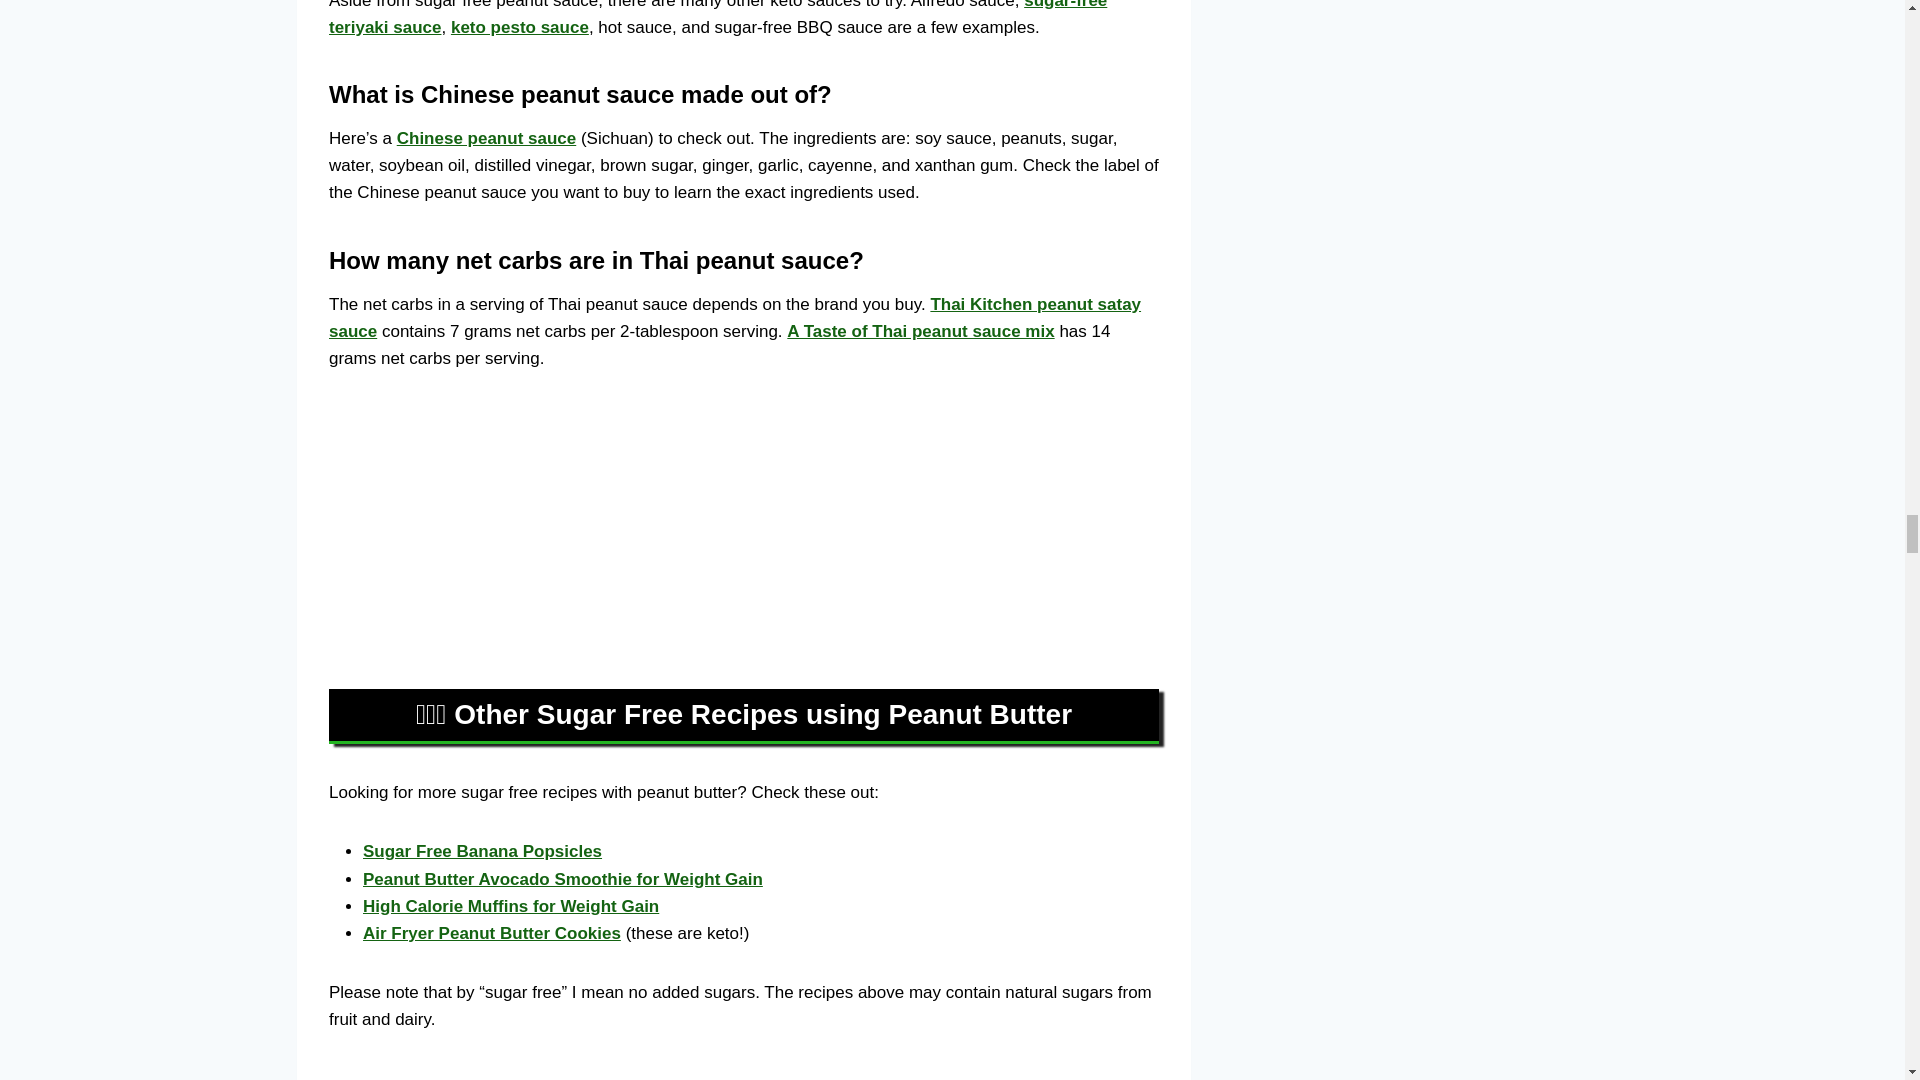 The image size is (1920, 1080). I want to click on High Calorie Muffins for Weight Gain, so click(510, 906).